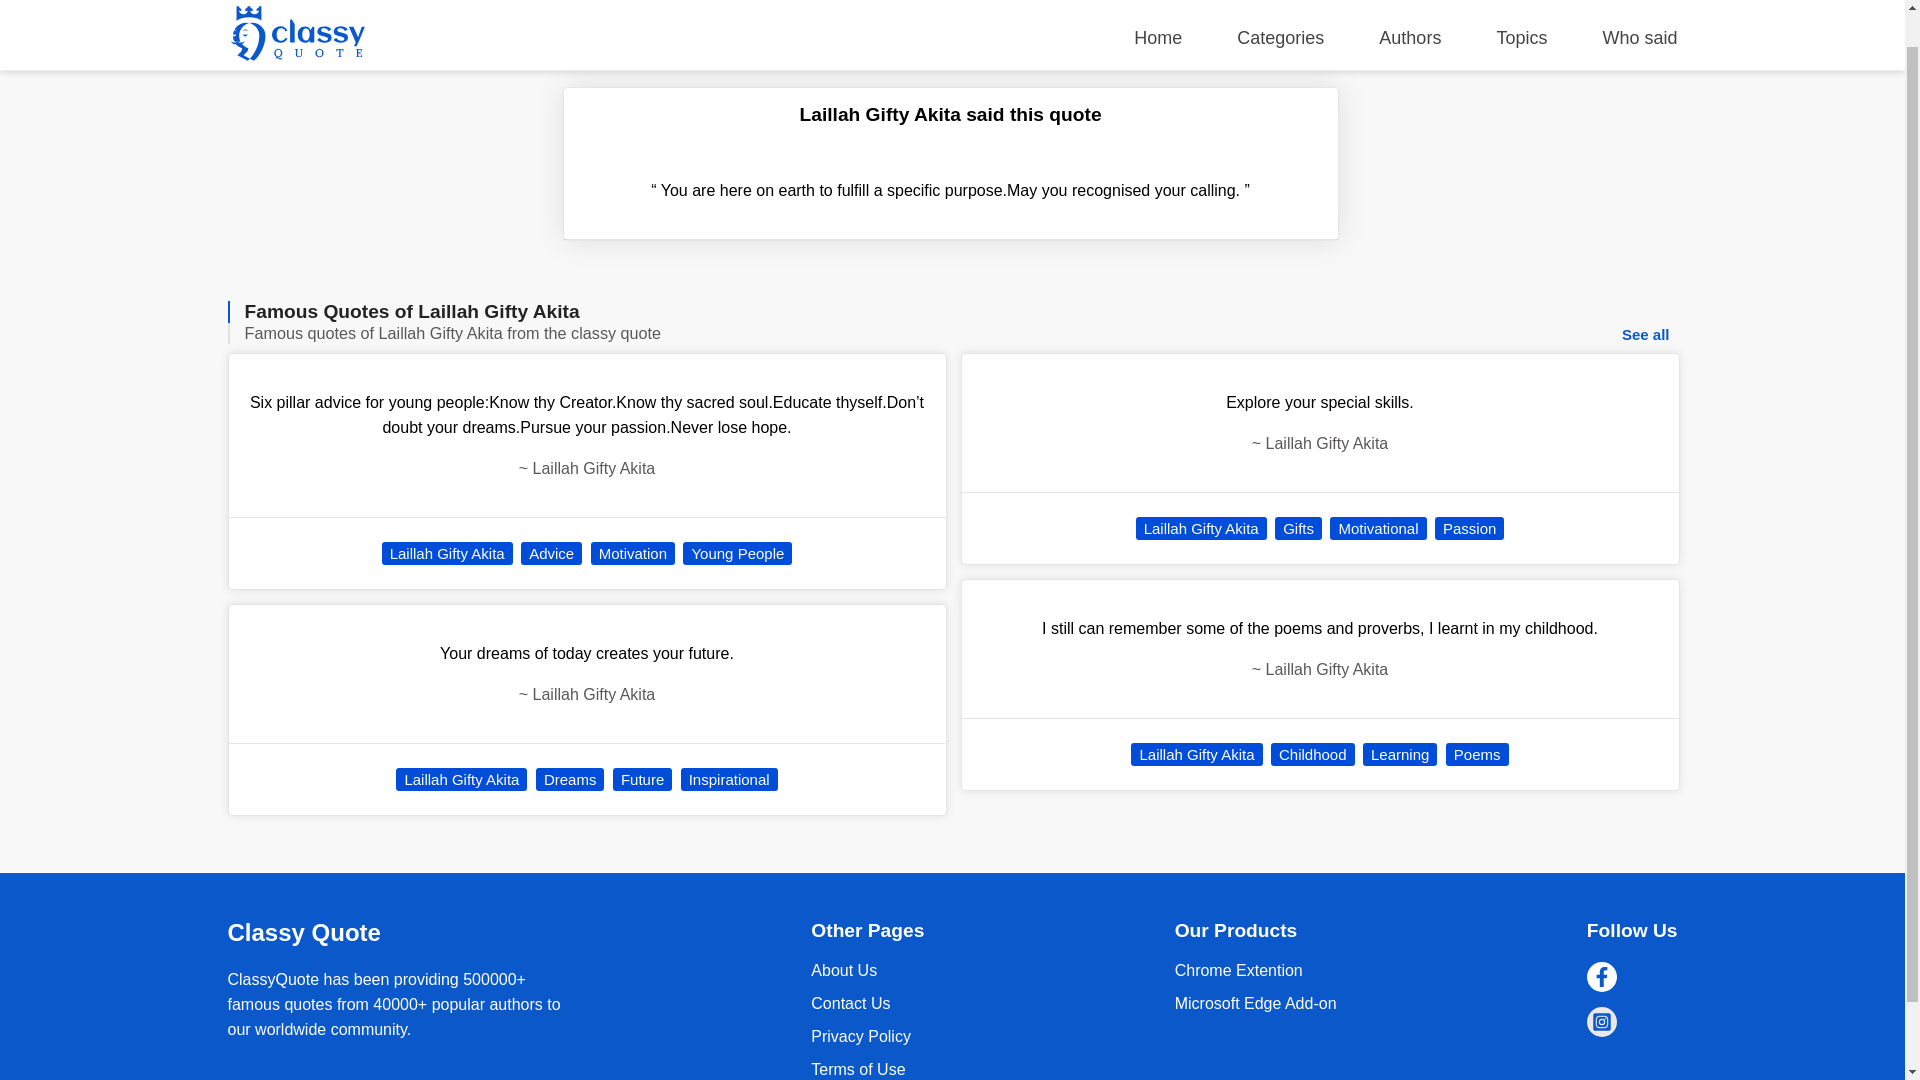  What do you see at coordinates (1256, 1002) in the screenshot?
I see `Chrome Extention` at bounding box center [1256, 1002].